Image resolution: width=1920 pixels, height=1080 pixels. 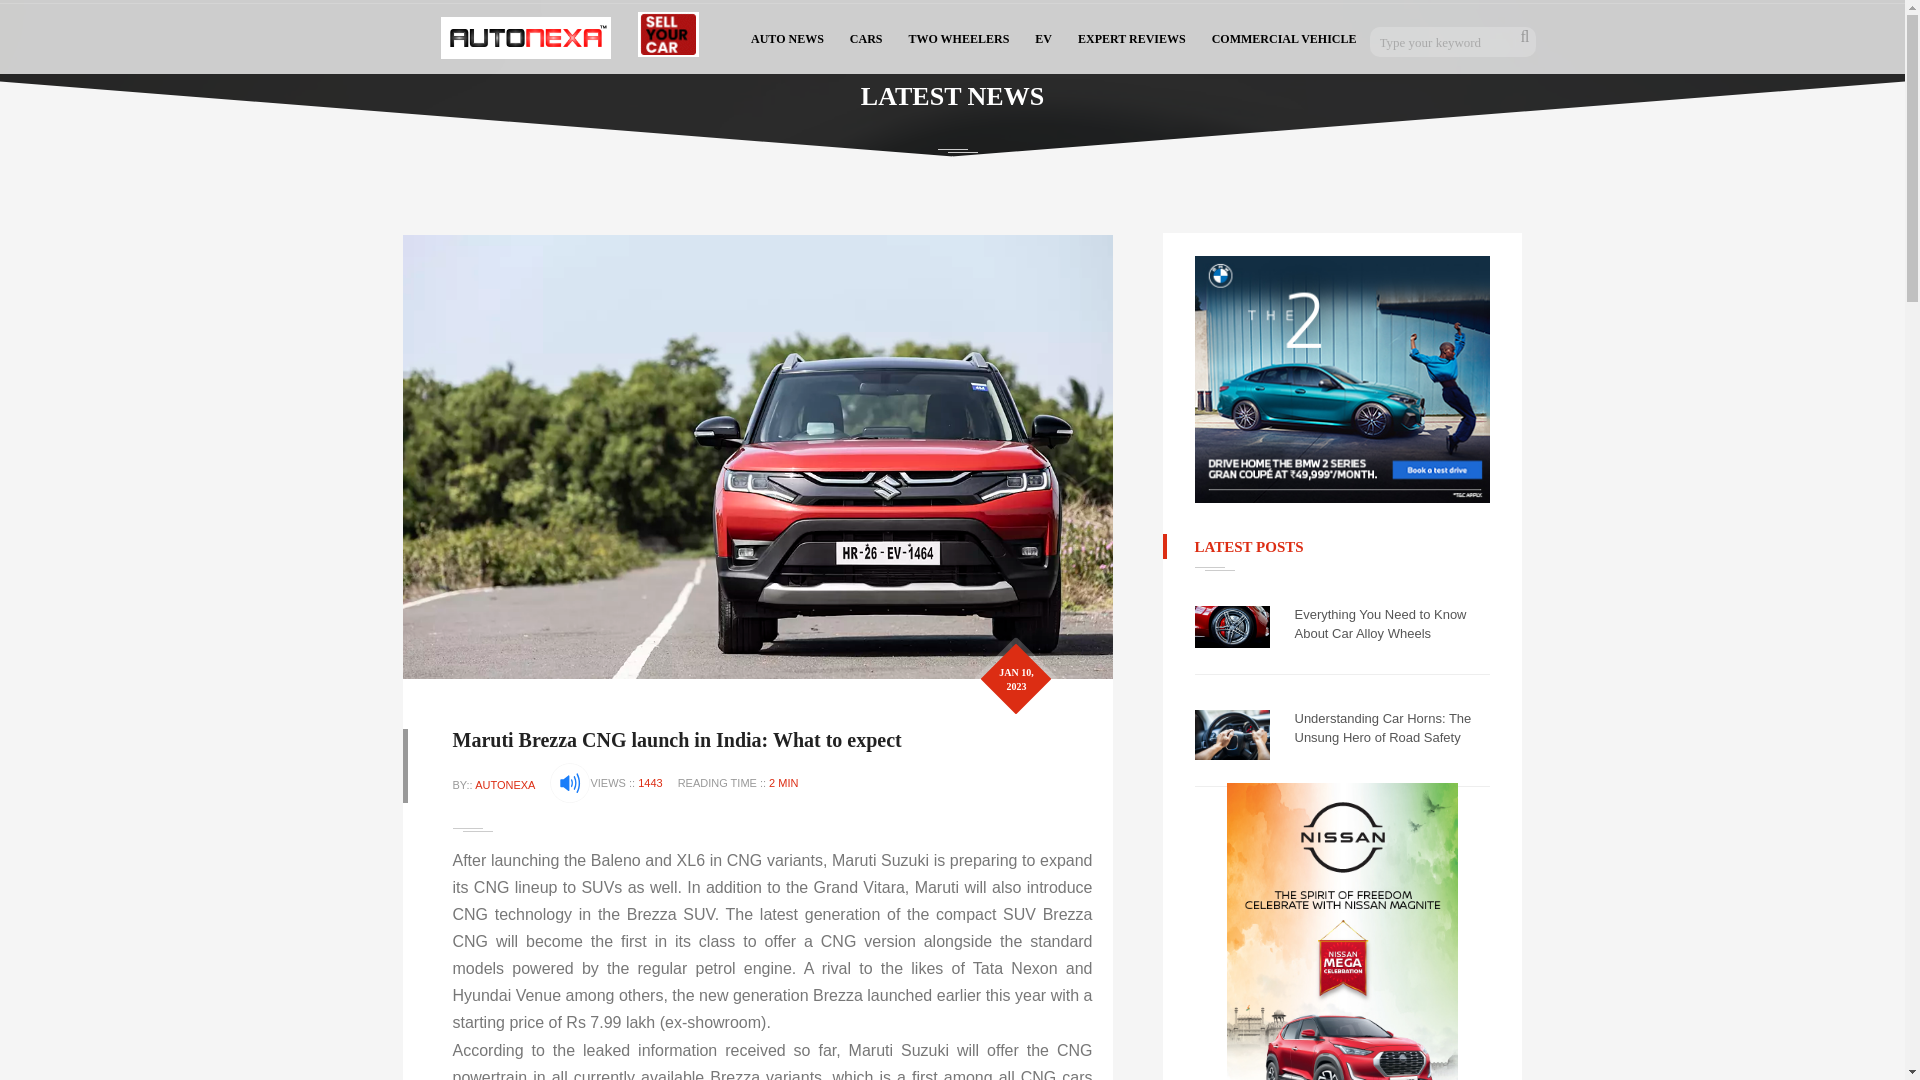 What do you see at coordinates (650, 782) in the screenshot?
I see `1443` at bounding box center [650, 782].